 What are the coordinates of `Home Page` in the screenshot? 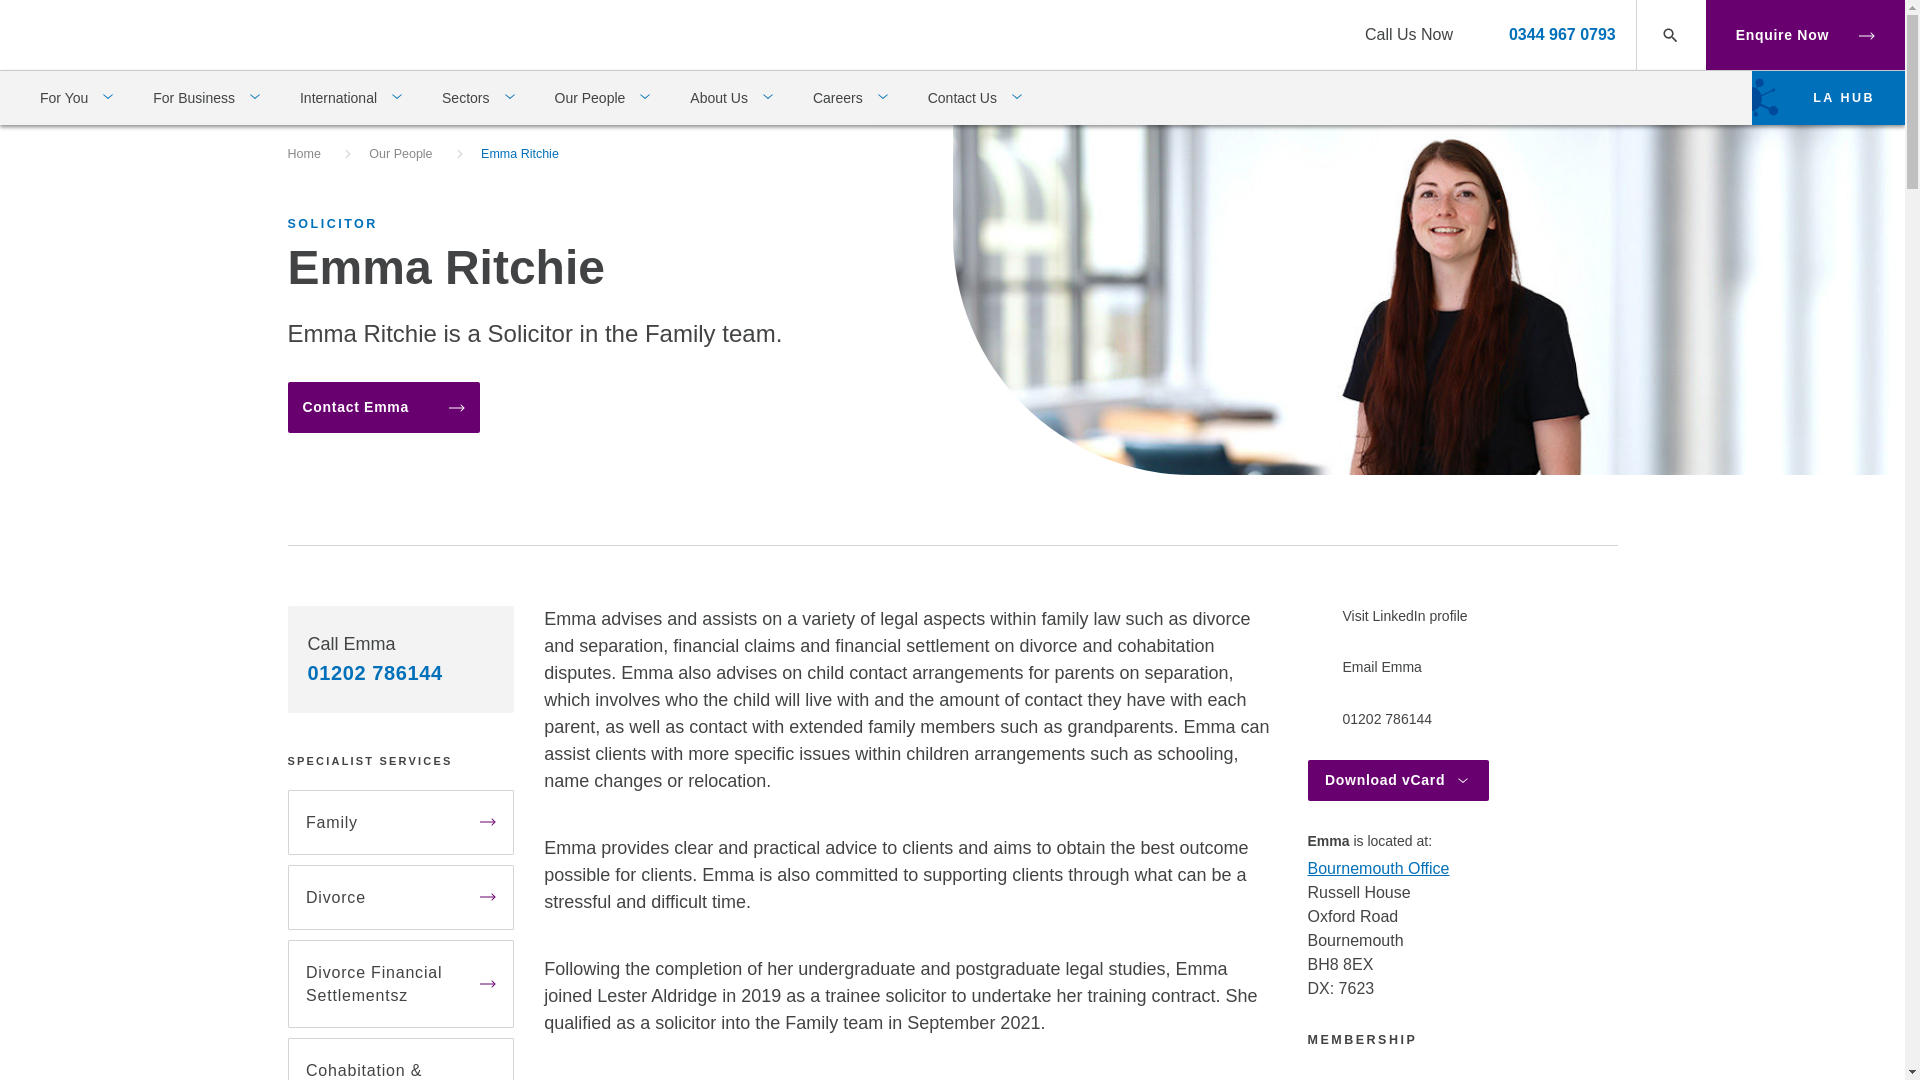 It's located at (105, 33).